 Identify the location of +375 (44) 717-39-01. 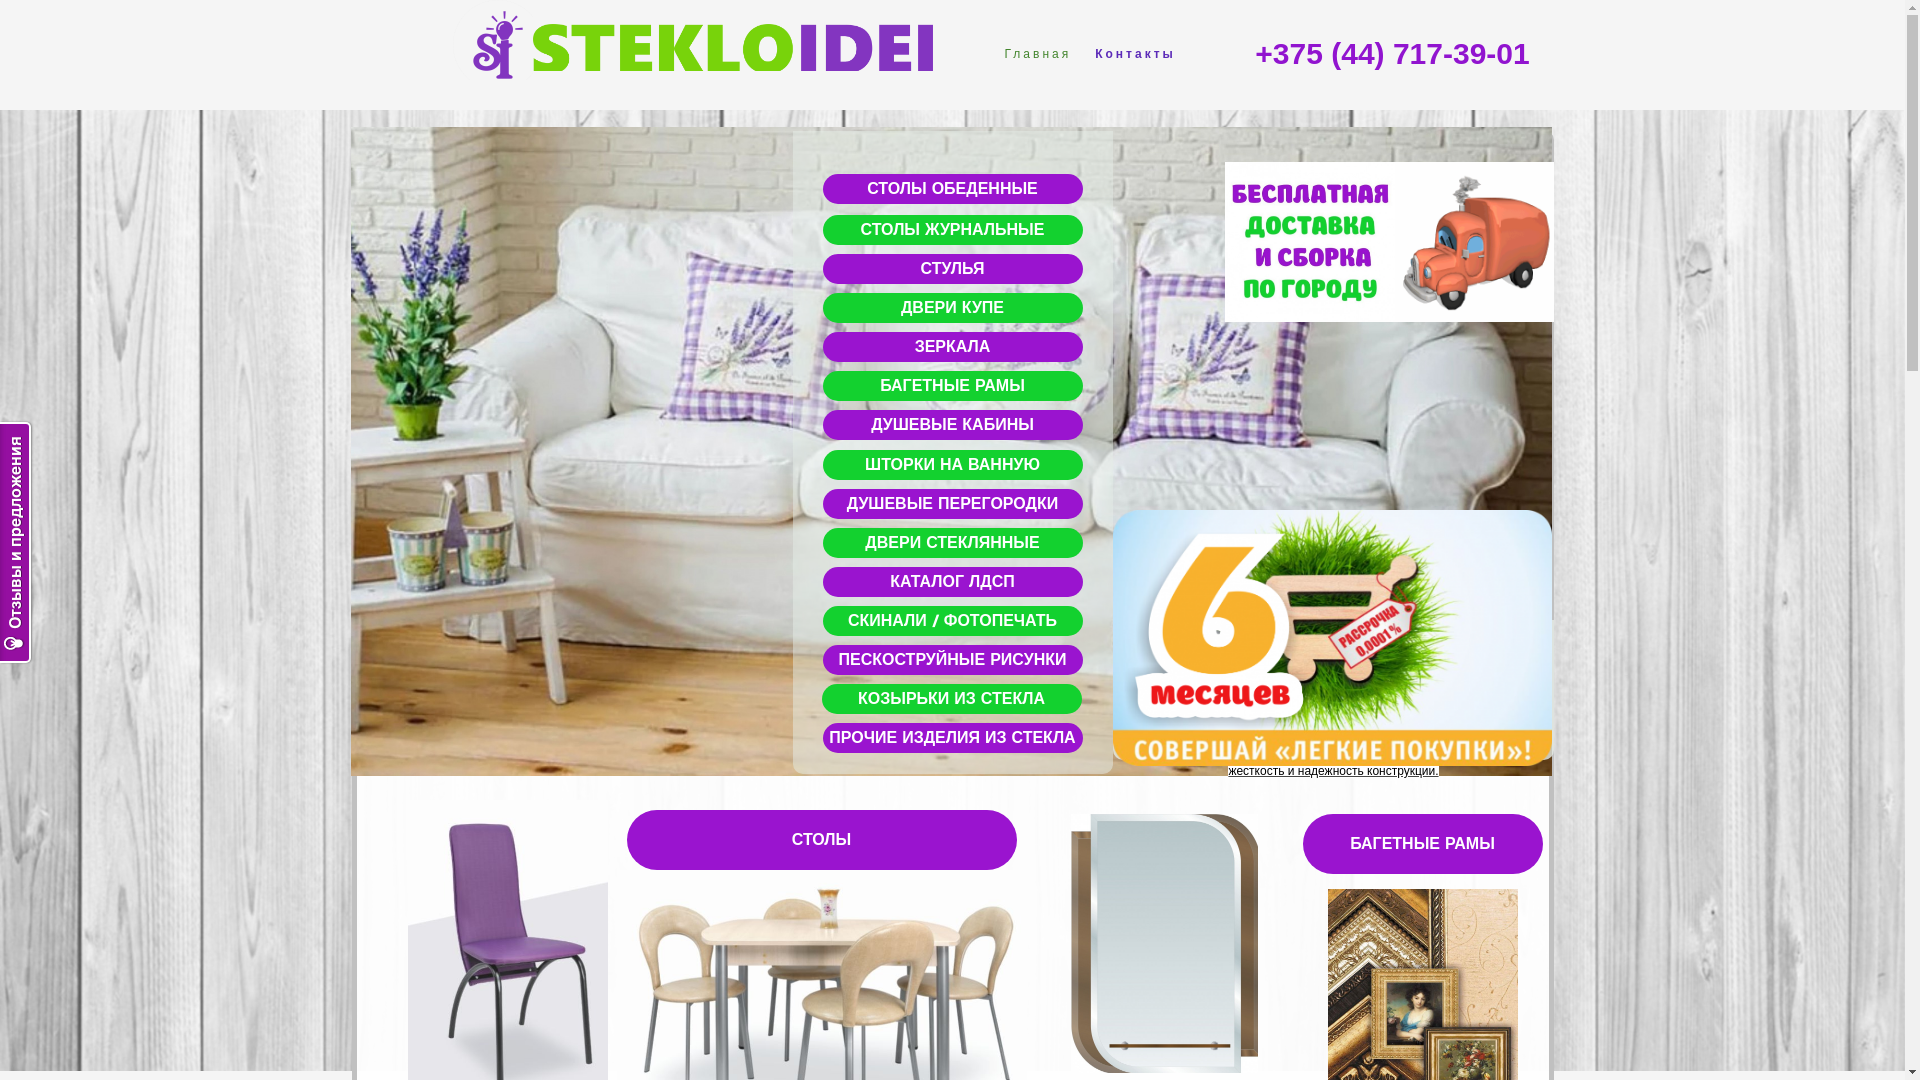
(1392, 54).